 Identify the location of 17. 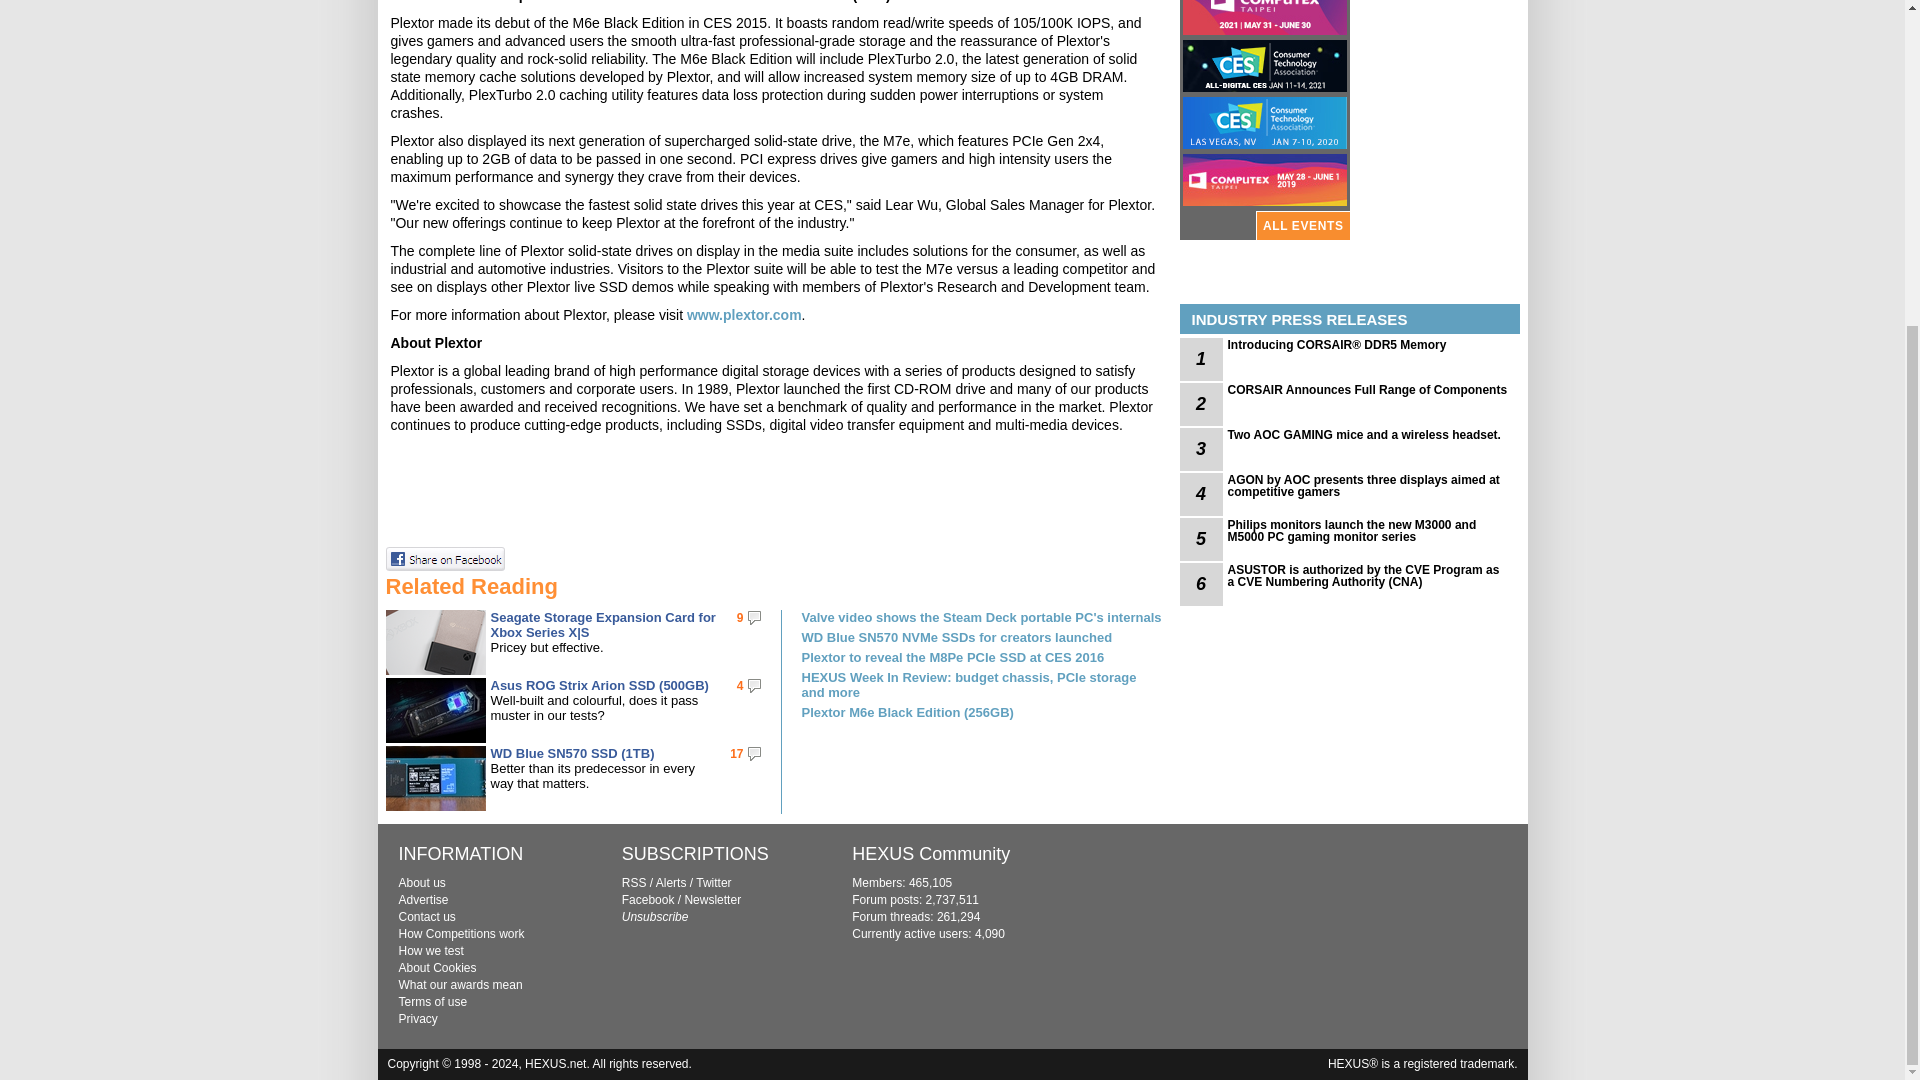
(736, 754).